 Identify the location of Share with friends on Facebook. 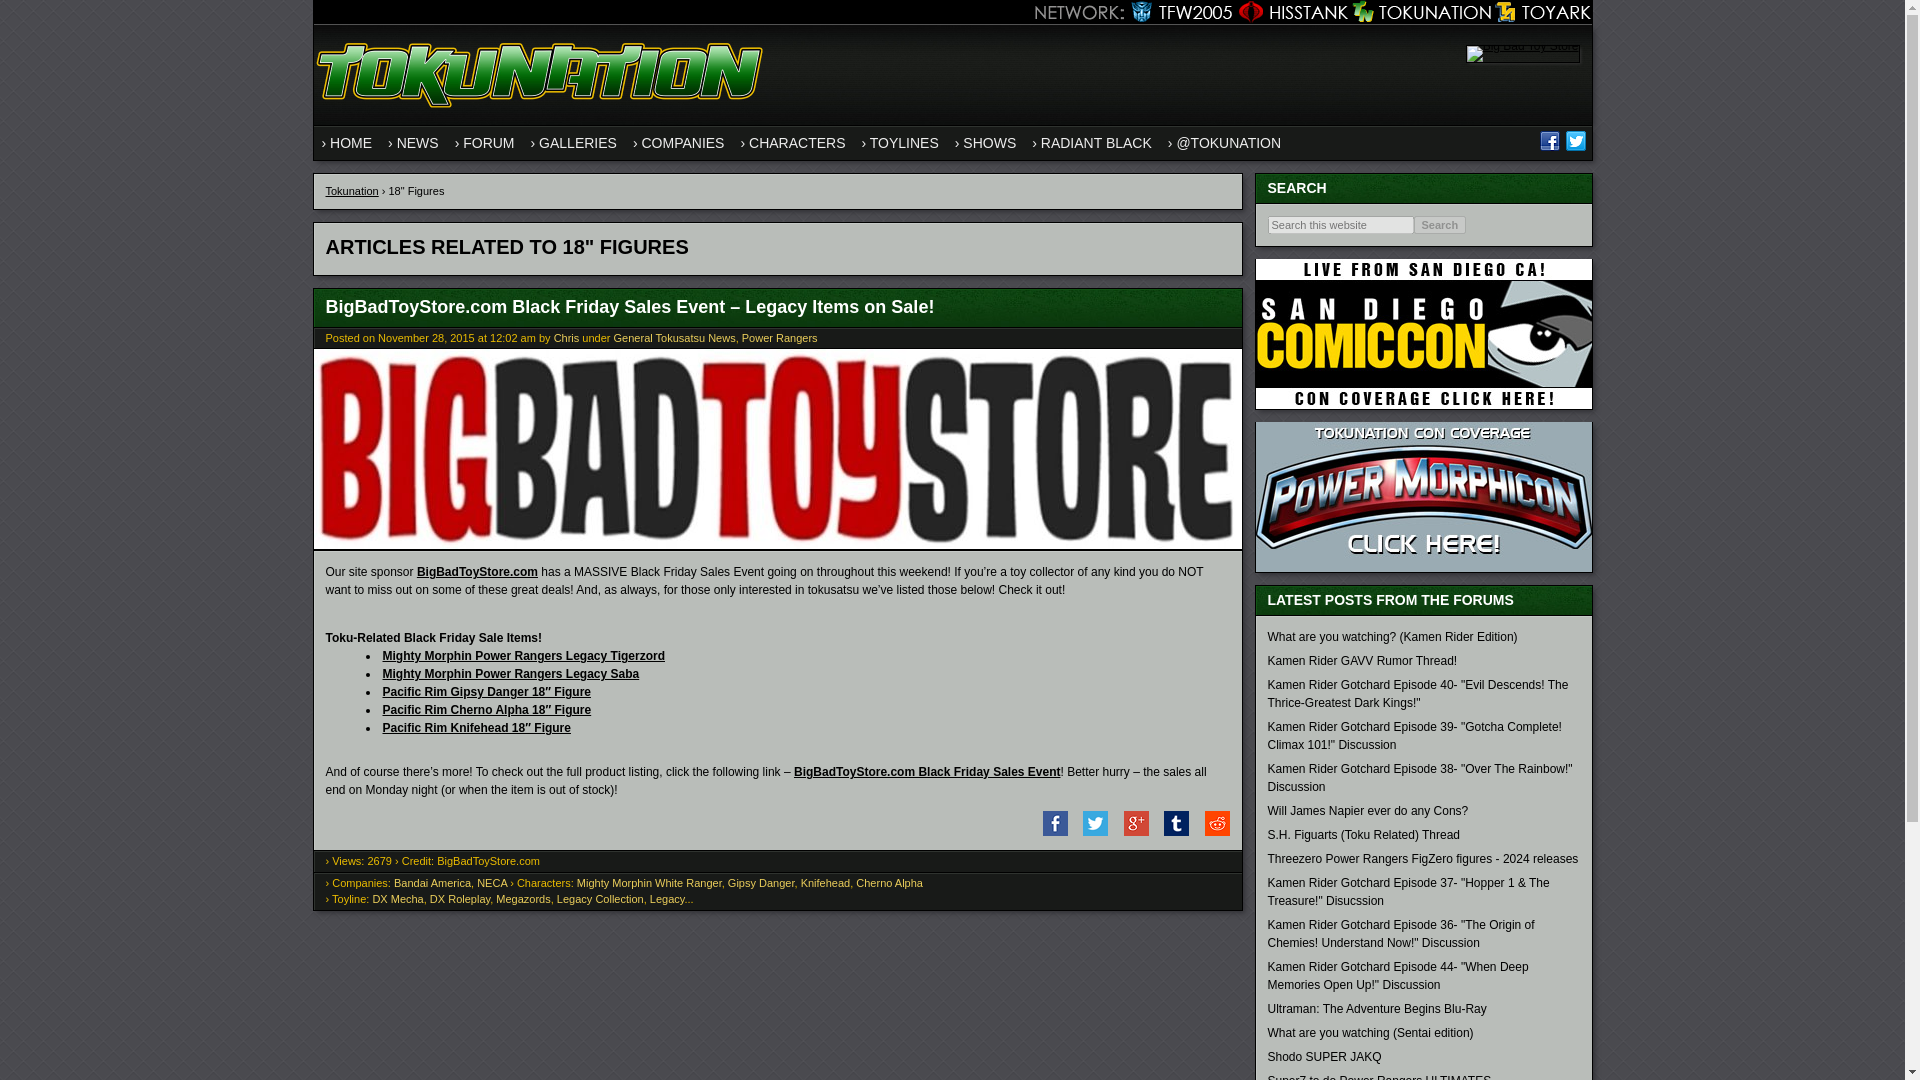
(1049, 832).